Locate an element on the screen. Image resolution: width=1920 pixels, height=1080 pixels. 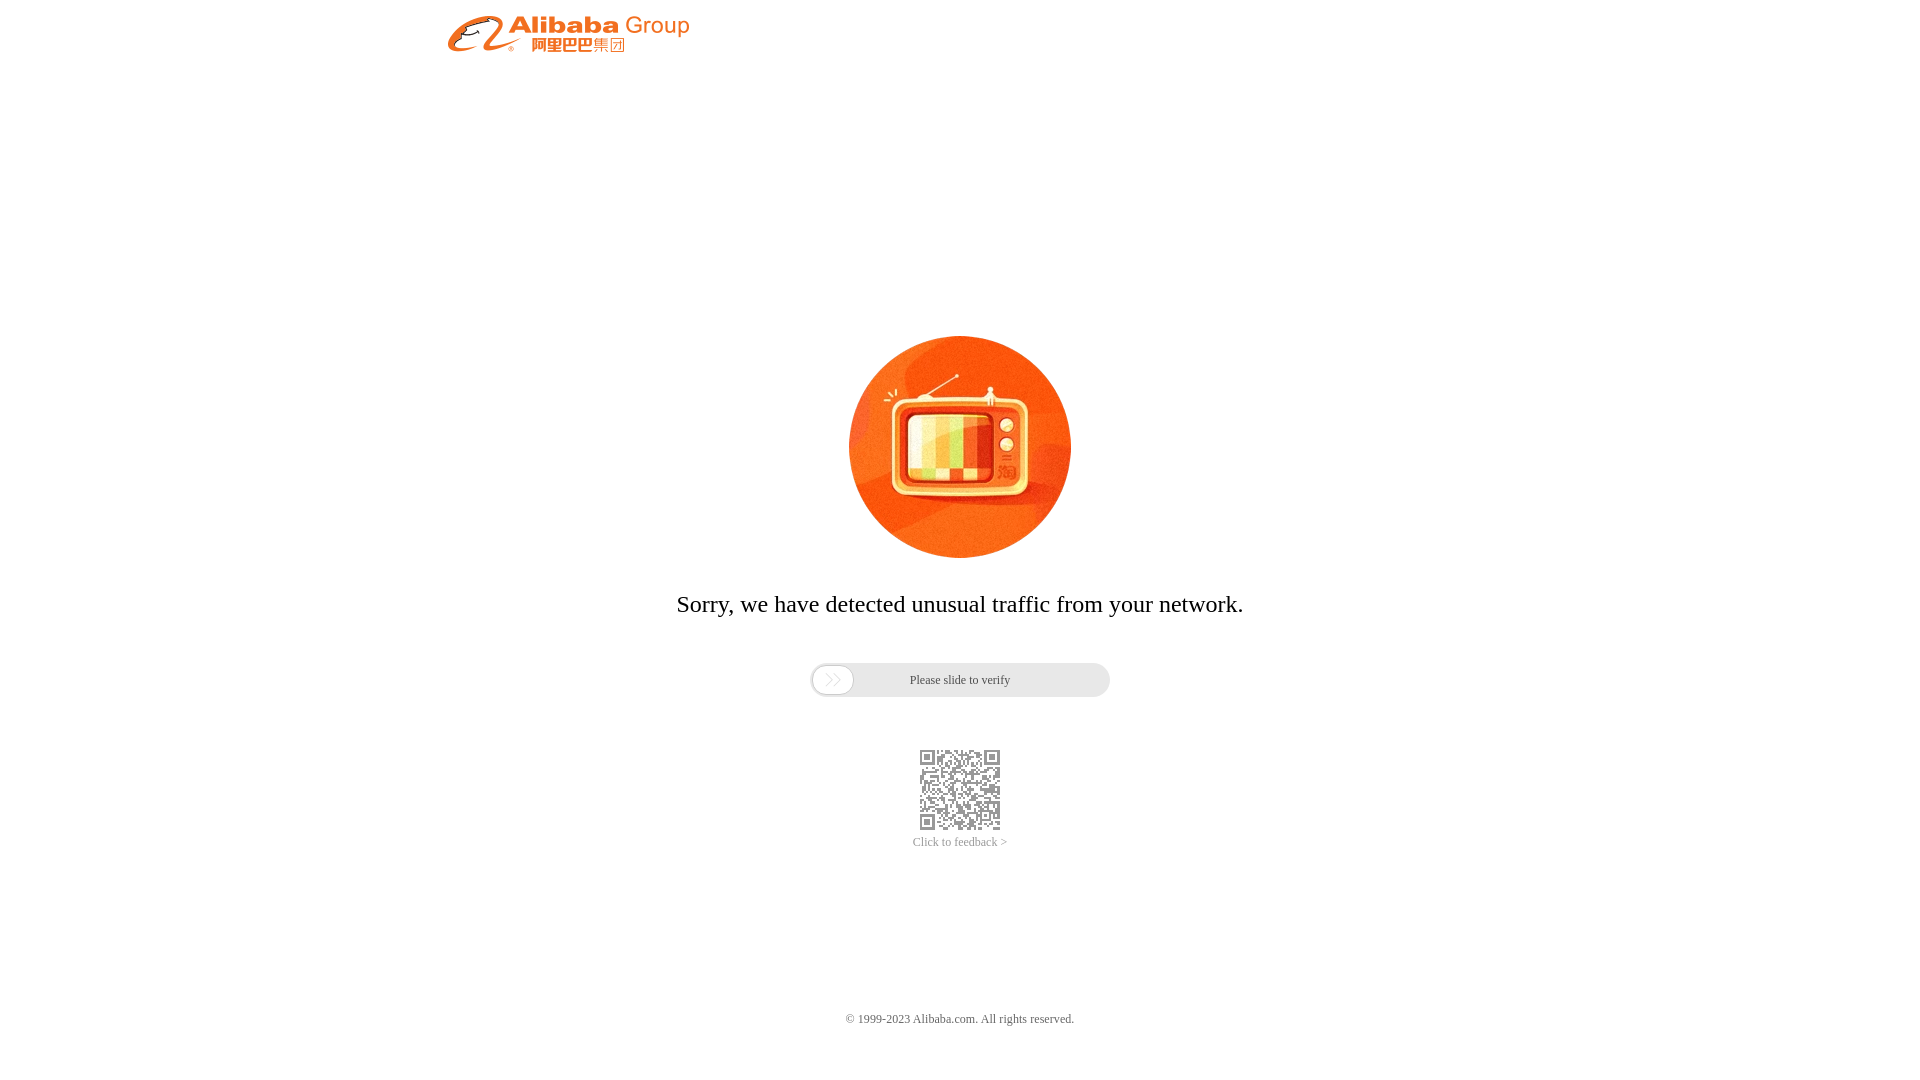
Click to feedback > is located at coordinates (960, 842).